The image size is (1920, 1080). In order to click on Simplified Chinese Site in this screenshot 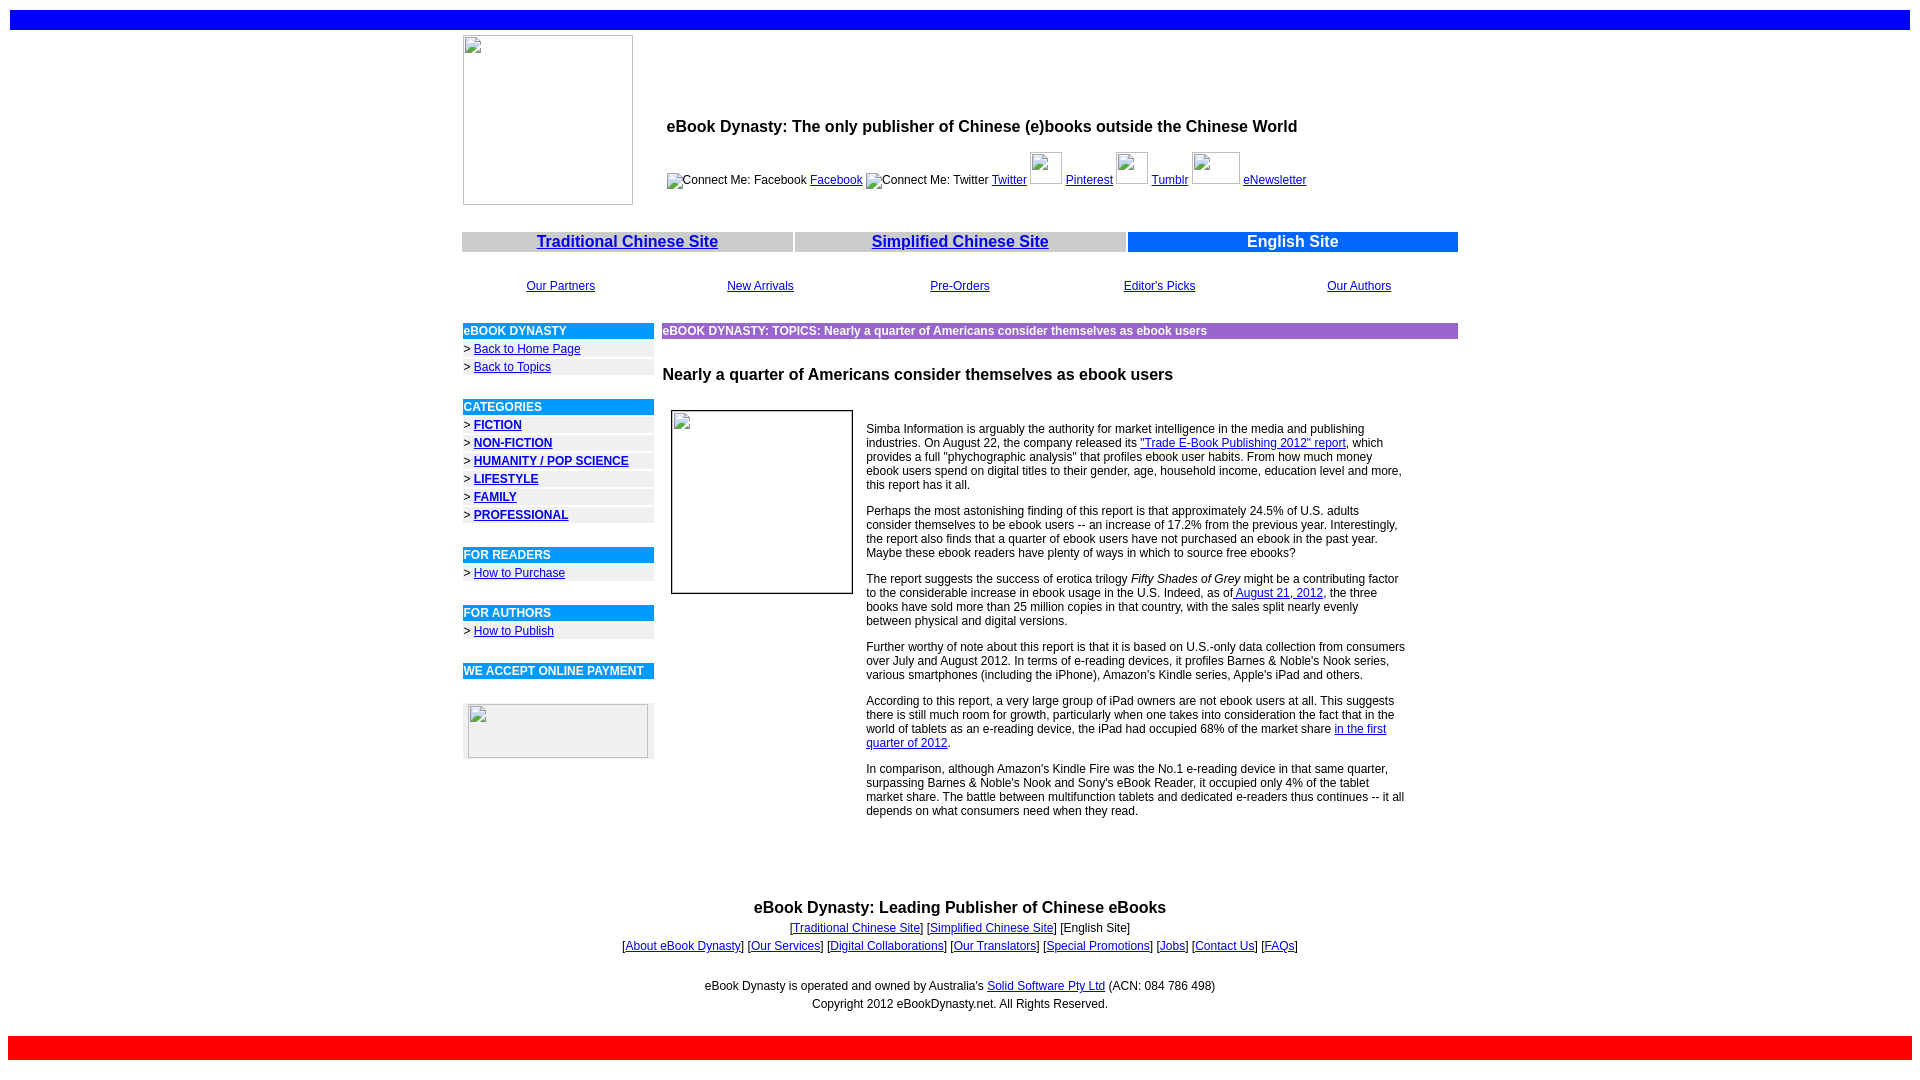, I will do `click(960, 241)`.